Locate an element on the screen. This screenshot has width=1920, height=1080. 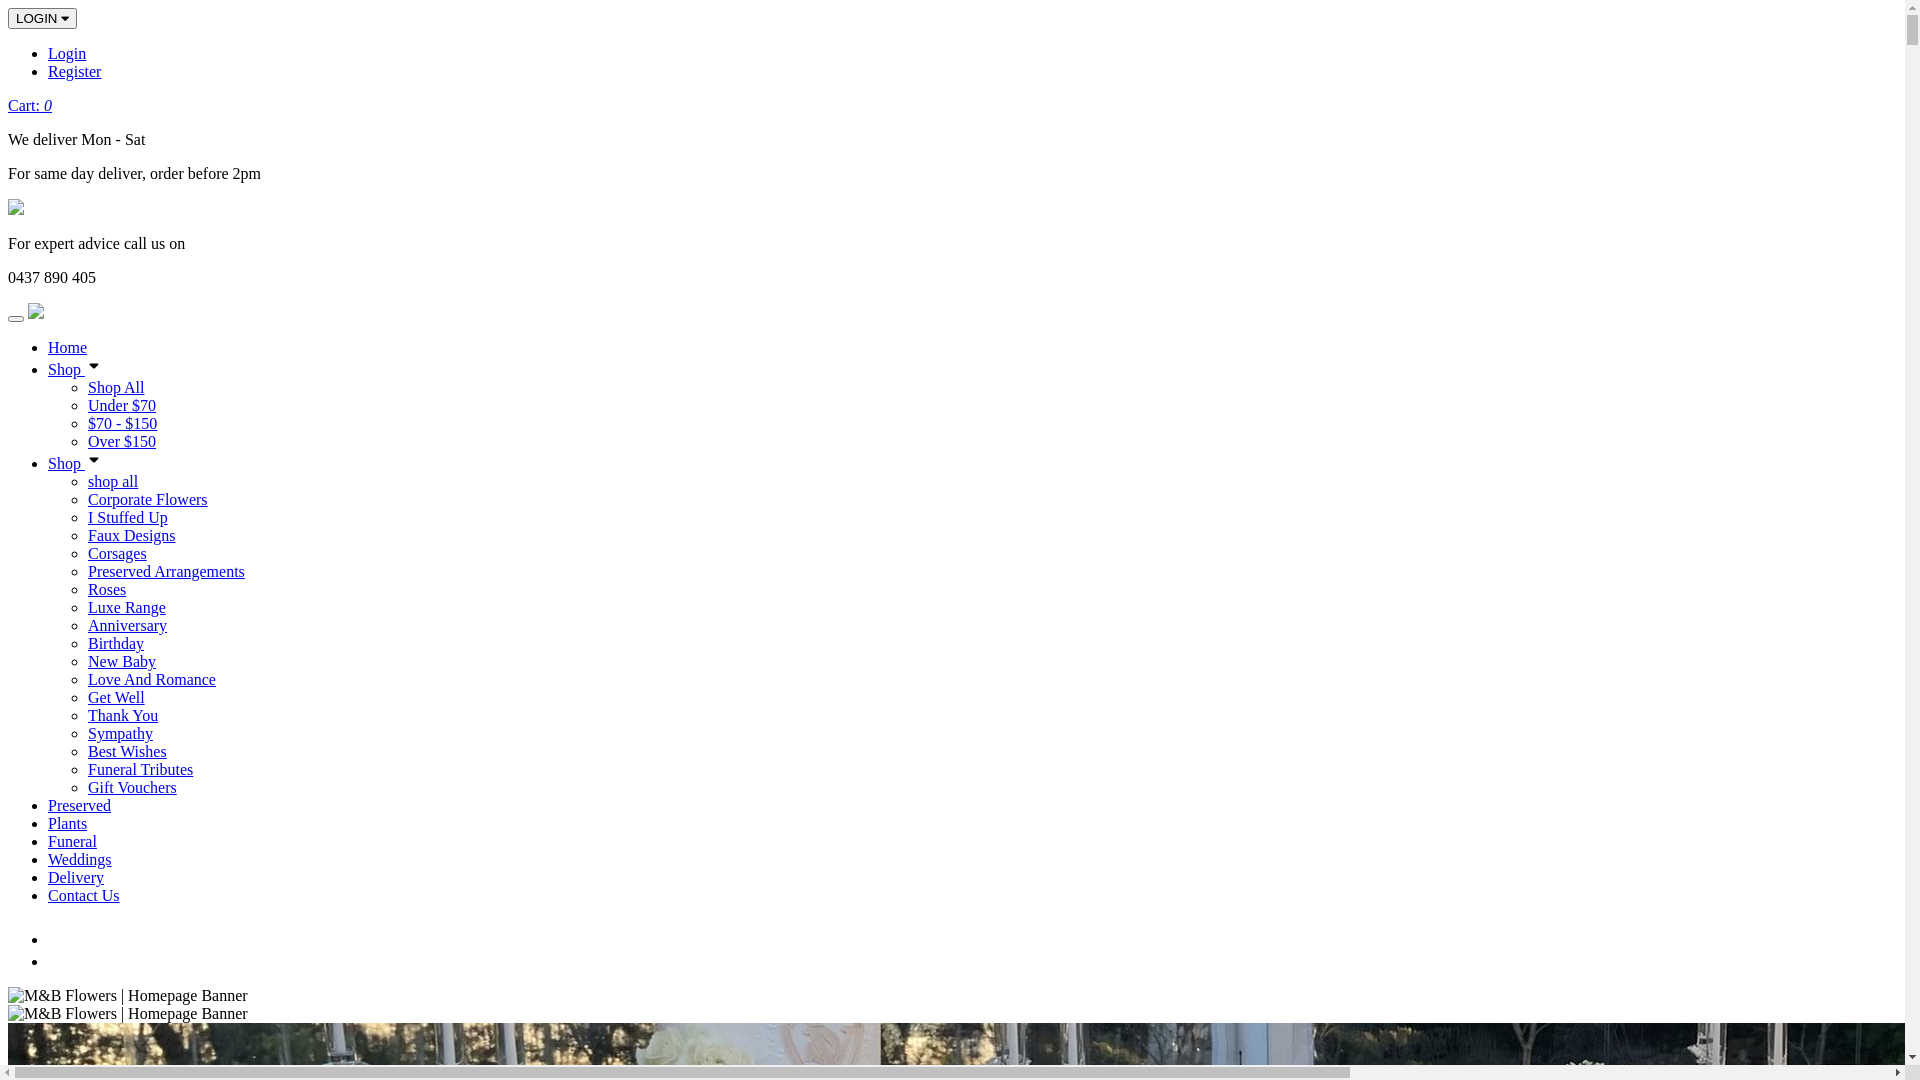
Roses is located at coordinates (107, 590).